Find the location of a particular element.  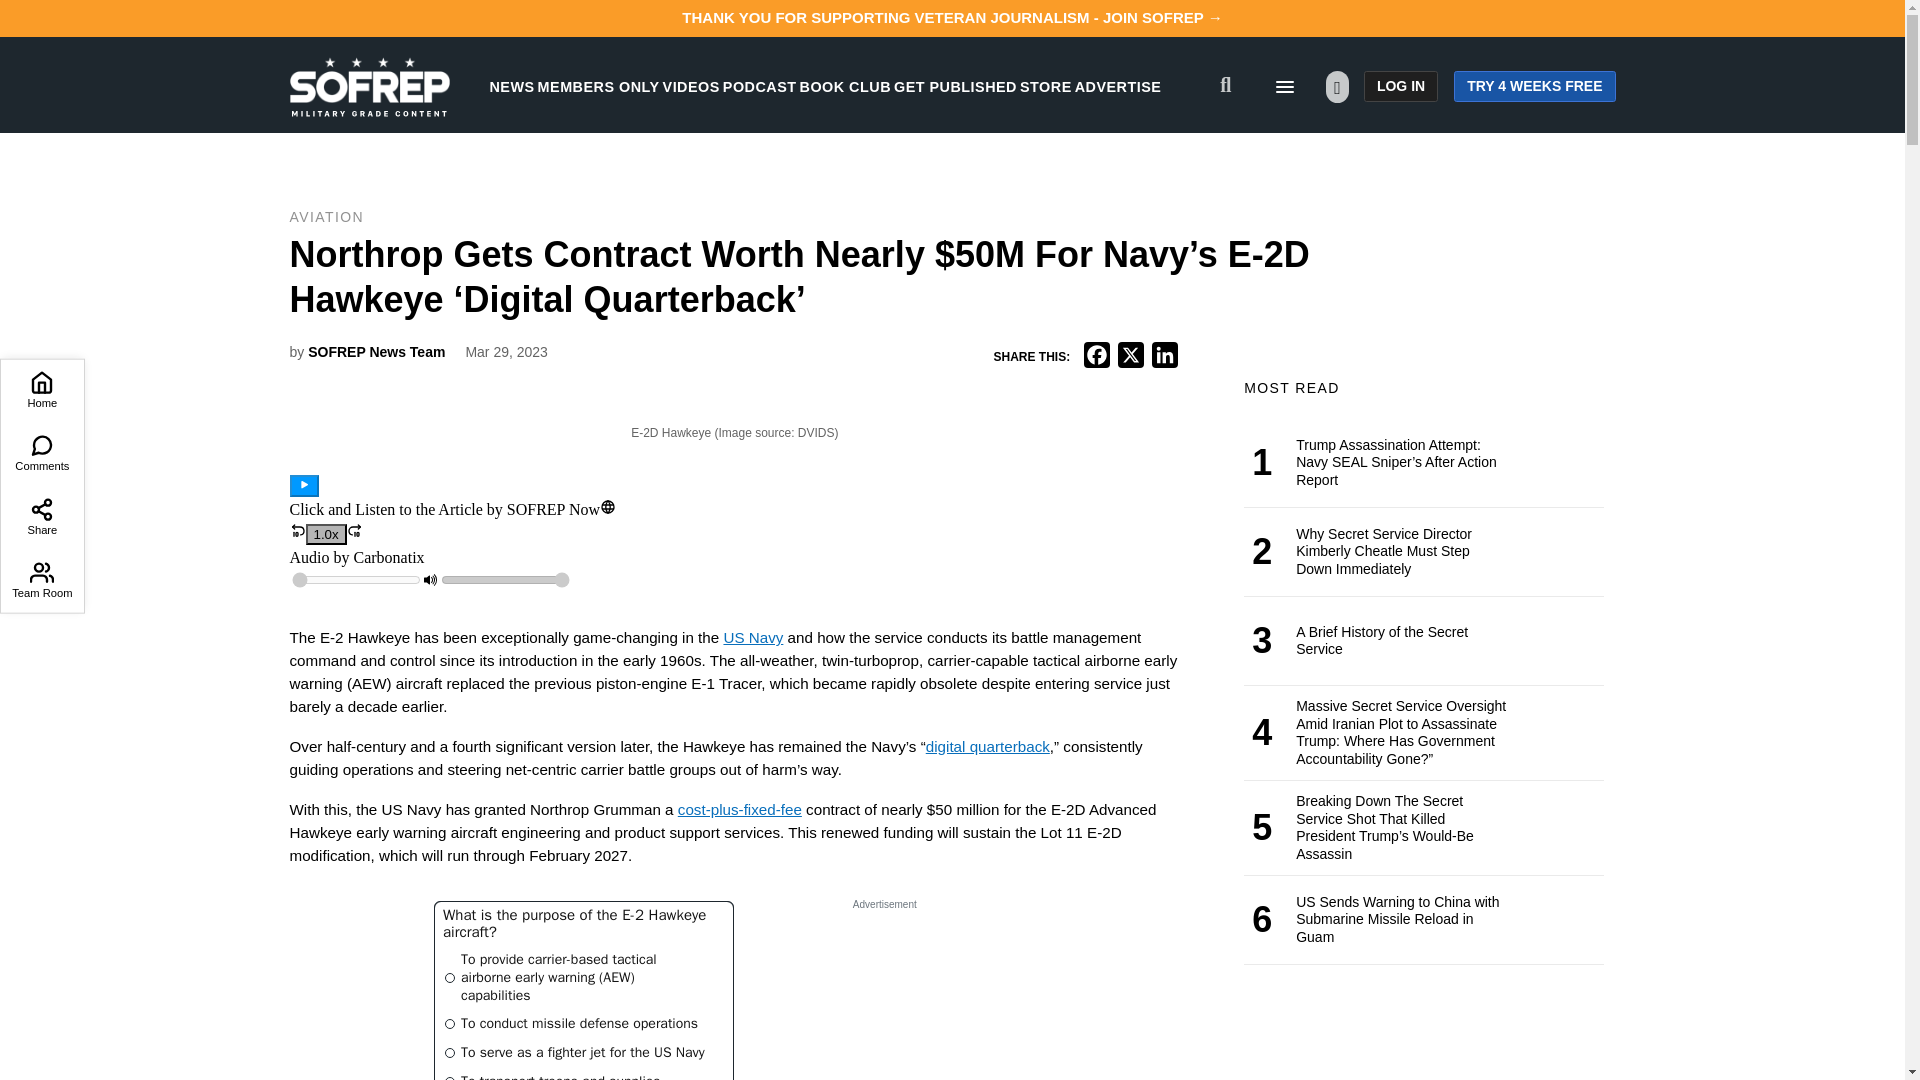

GET PUBLISHED is located at coordinates (956, 86).